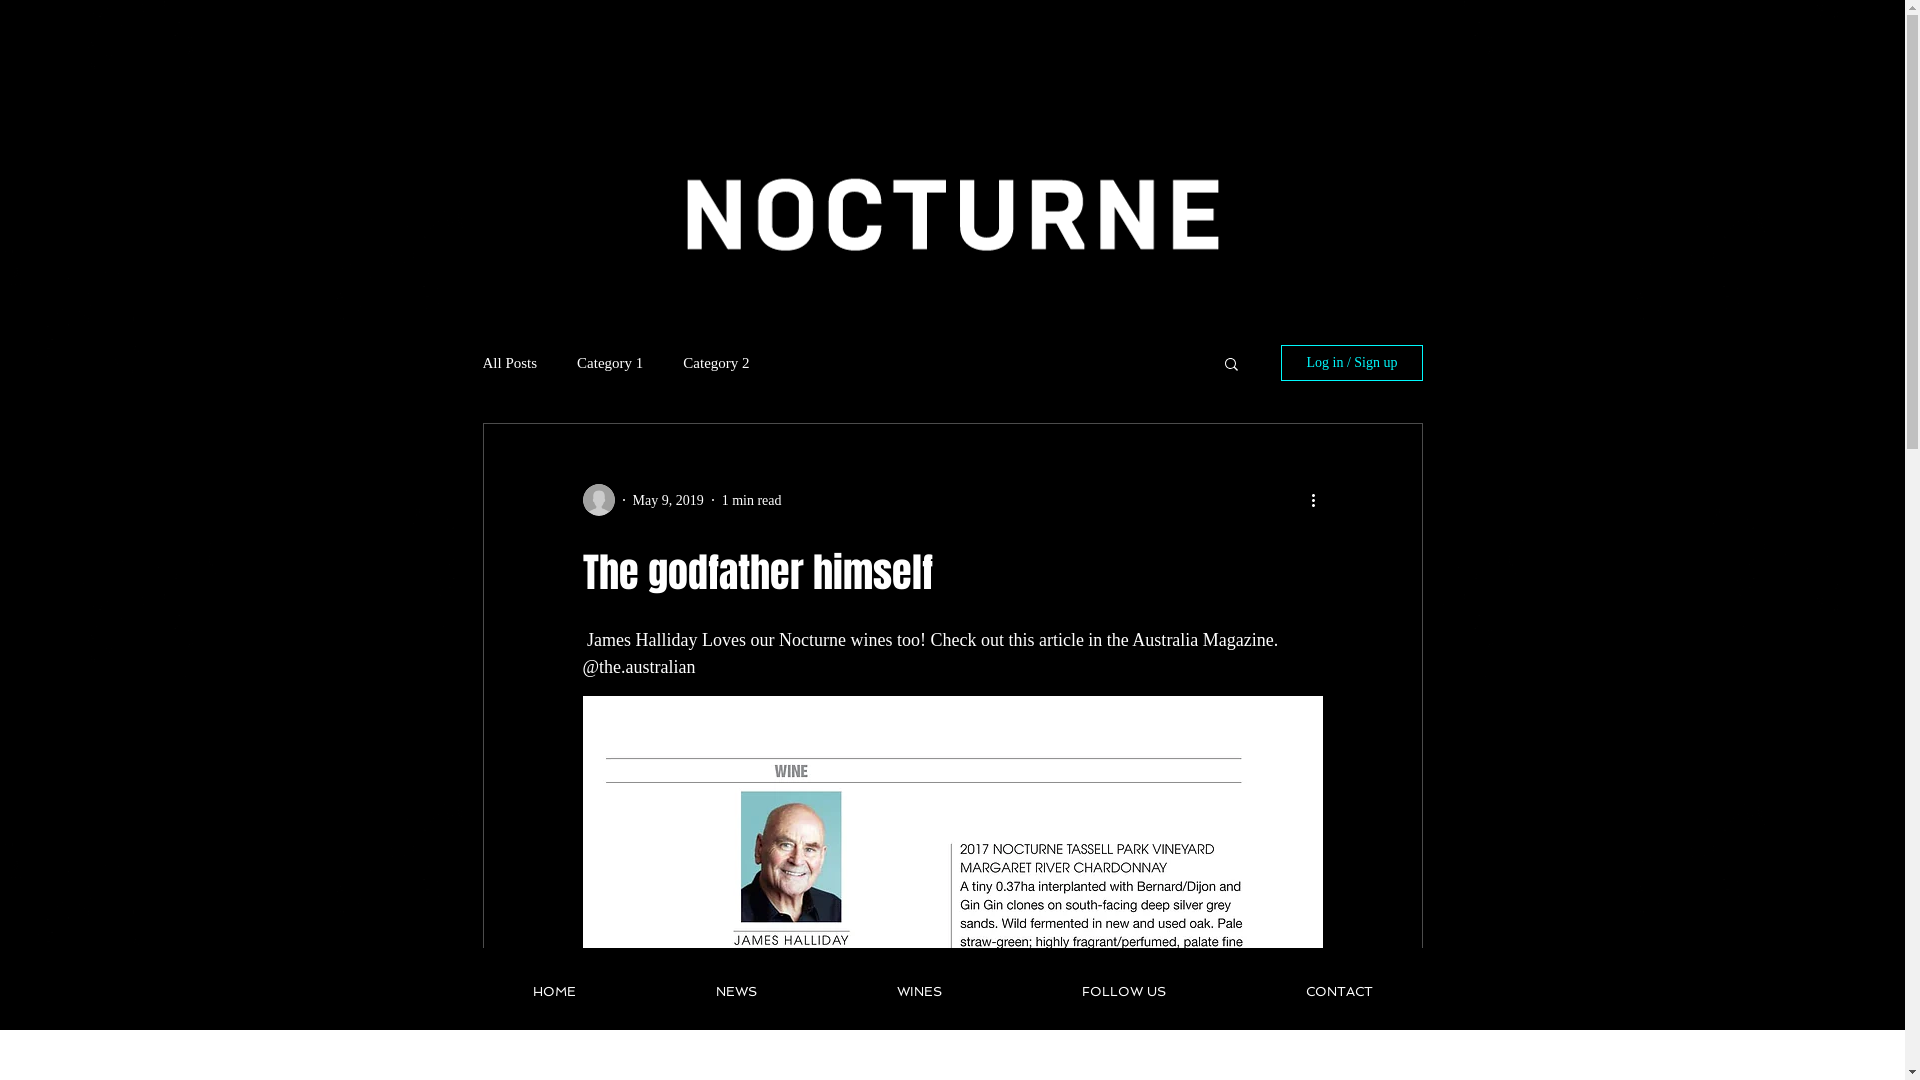 The width and height of the screenshot is (1920, 1080). What do you see at coordinates (510, 362) in the screenshot?
I see `All Posts` at bounding box center [510, 362].